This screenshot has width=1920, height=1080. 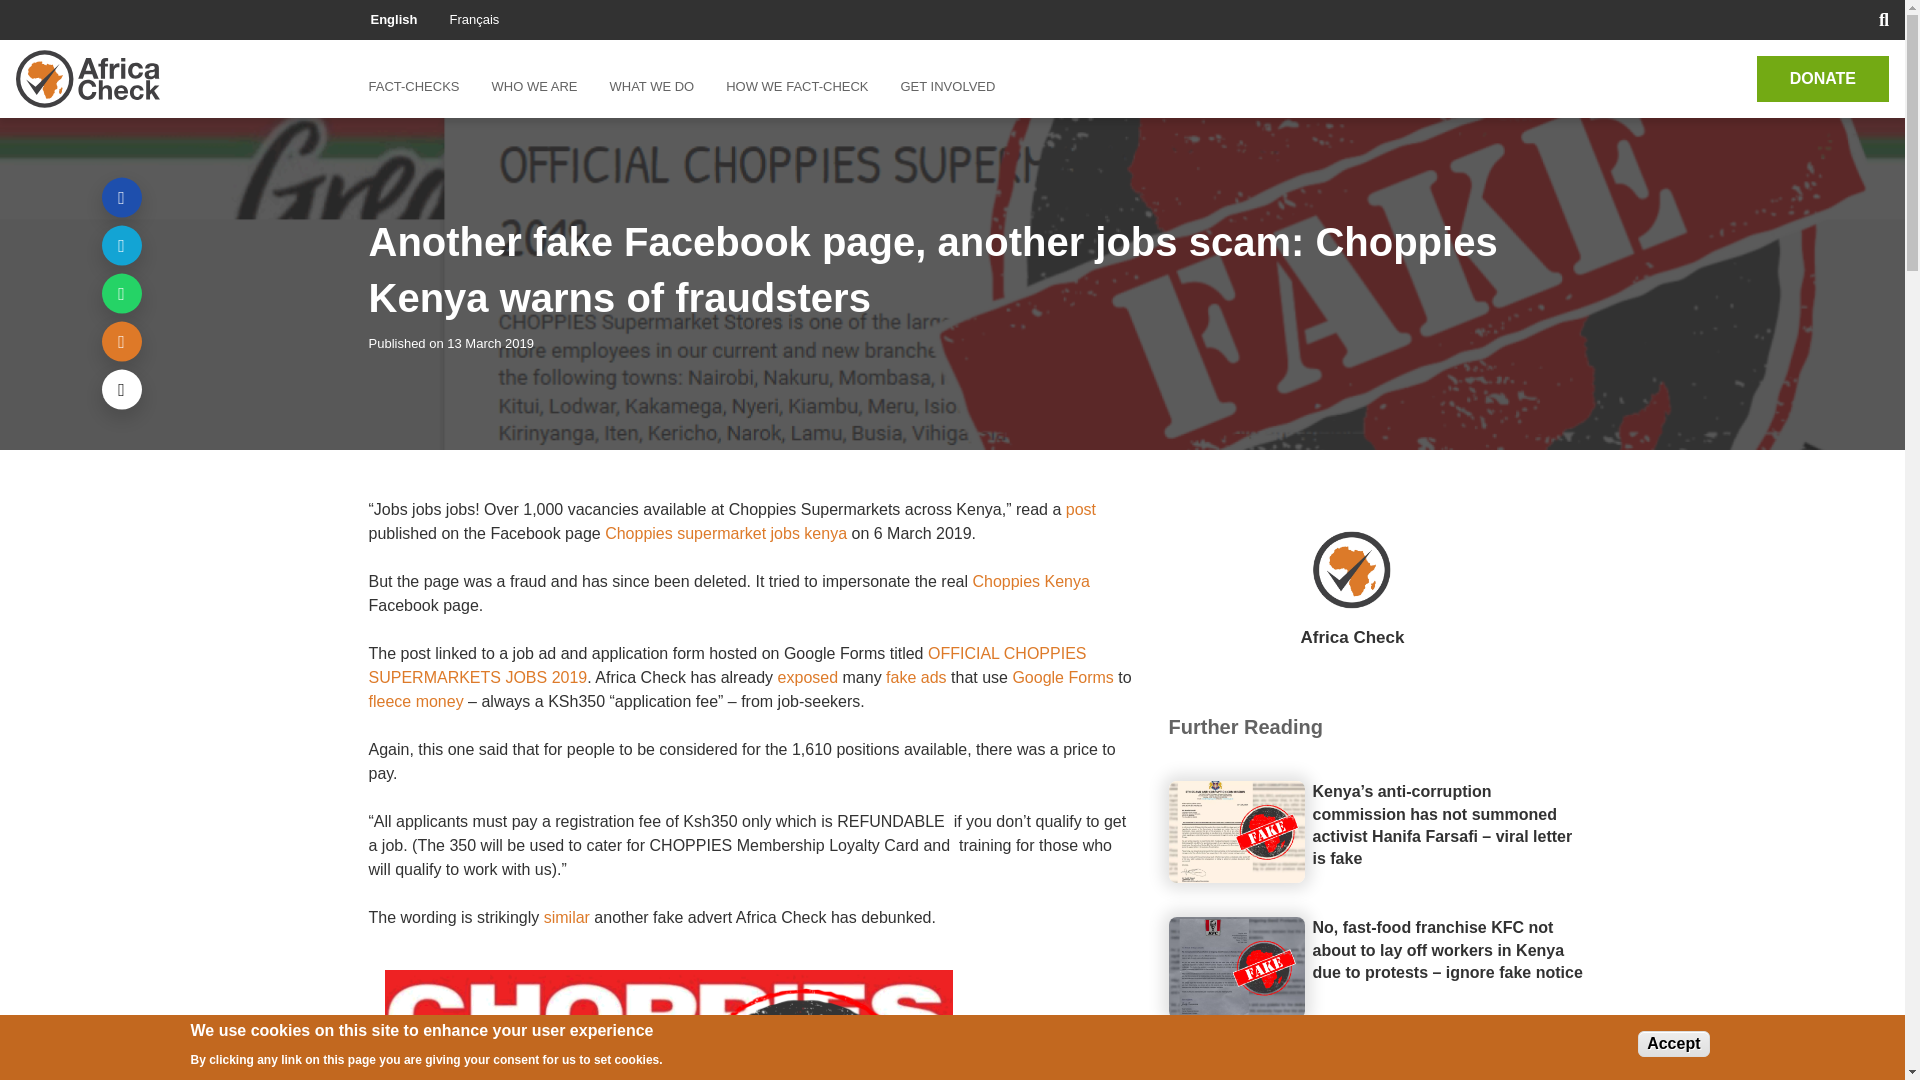 I want to click on English, so click(x=393, y=19).